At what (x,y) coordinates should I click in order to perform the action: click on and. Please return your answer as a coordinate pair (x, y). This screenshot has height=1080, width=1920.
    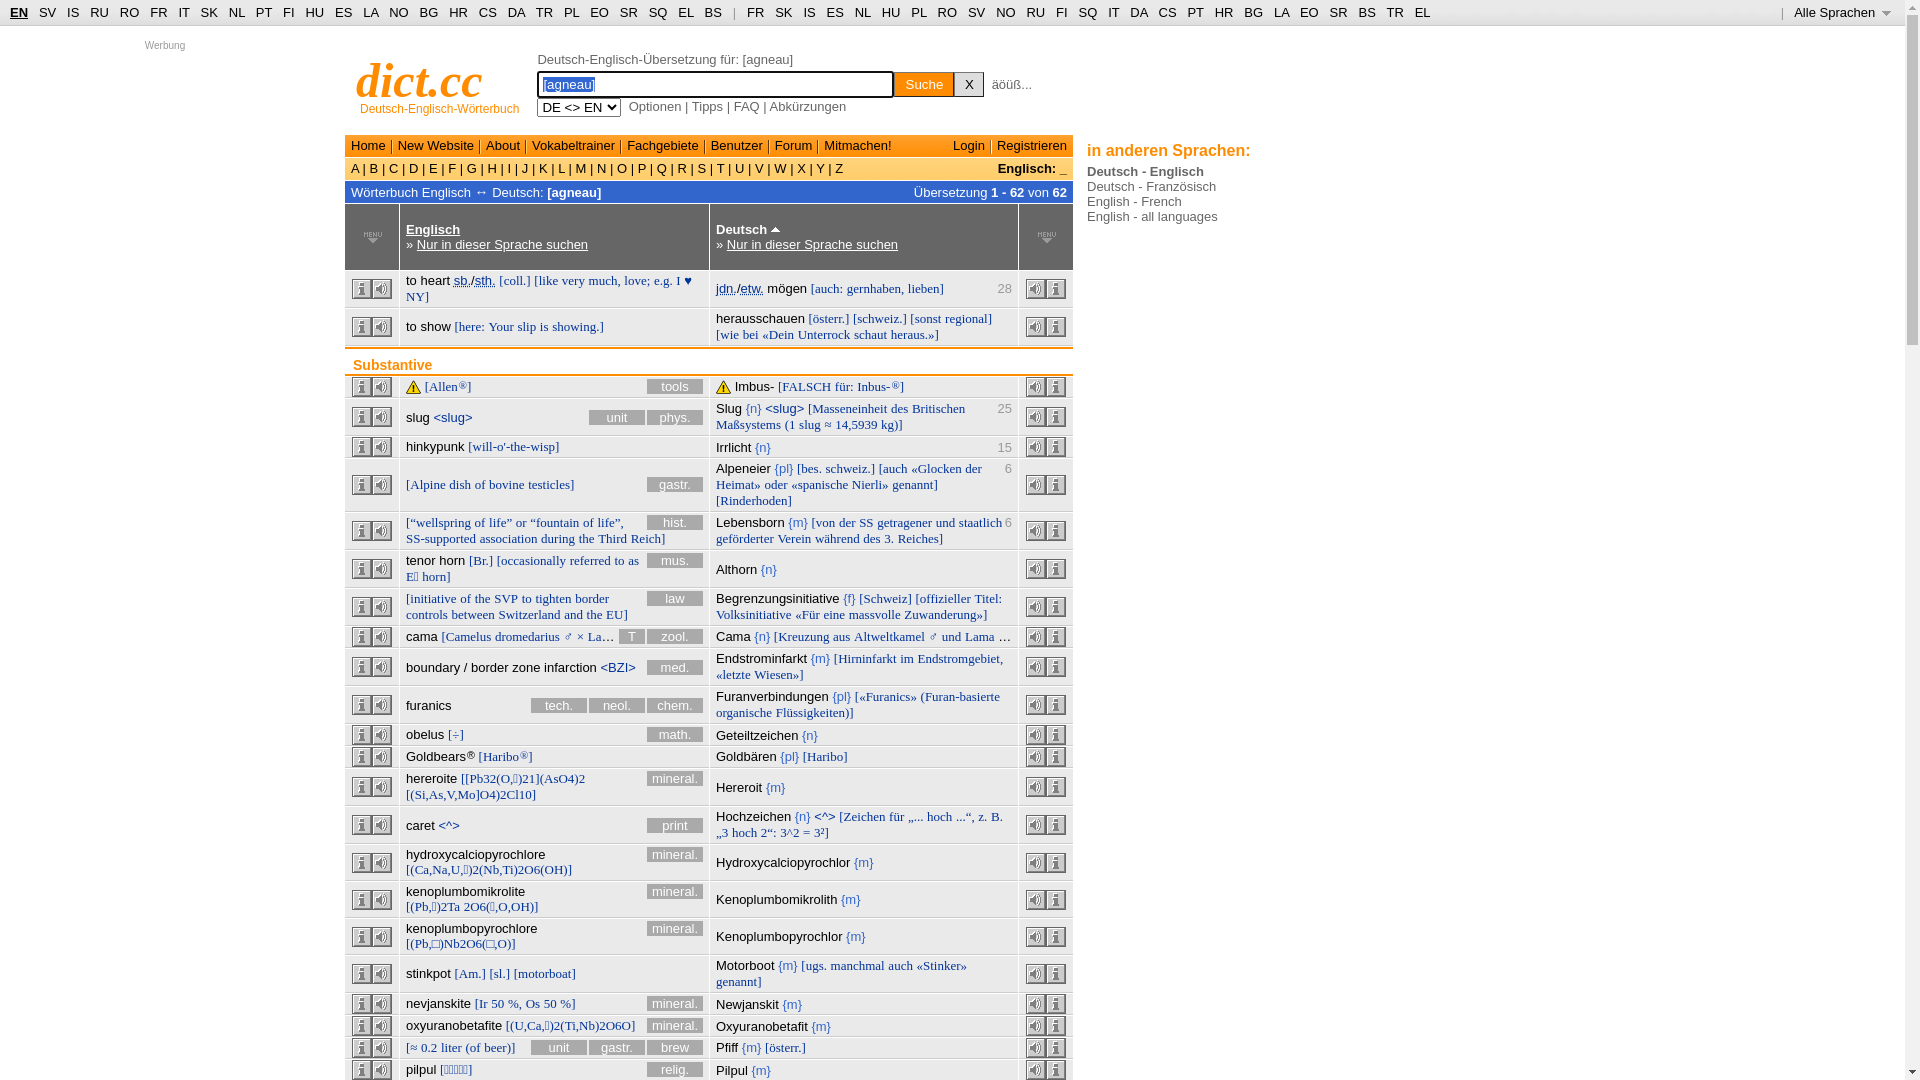
    Looking at the image, I should click on (574, 614).